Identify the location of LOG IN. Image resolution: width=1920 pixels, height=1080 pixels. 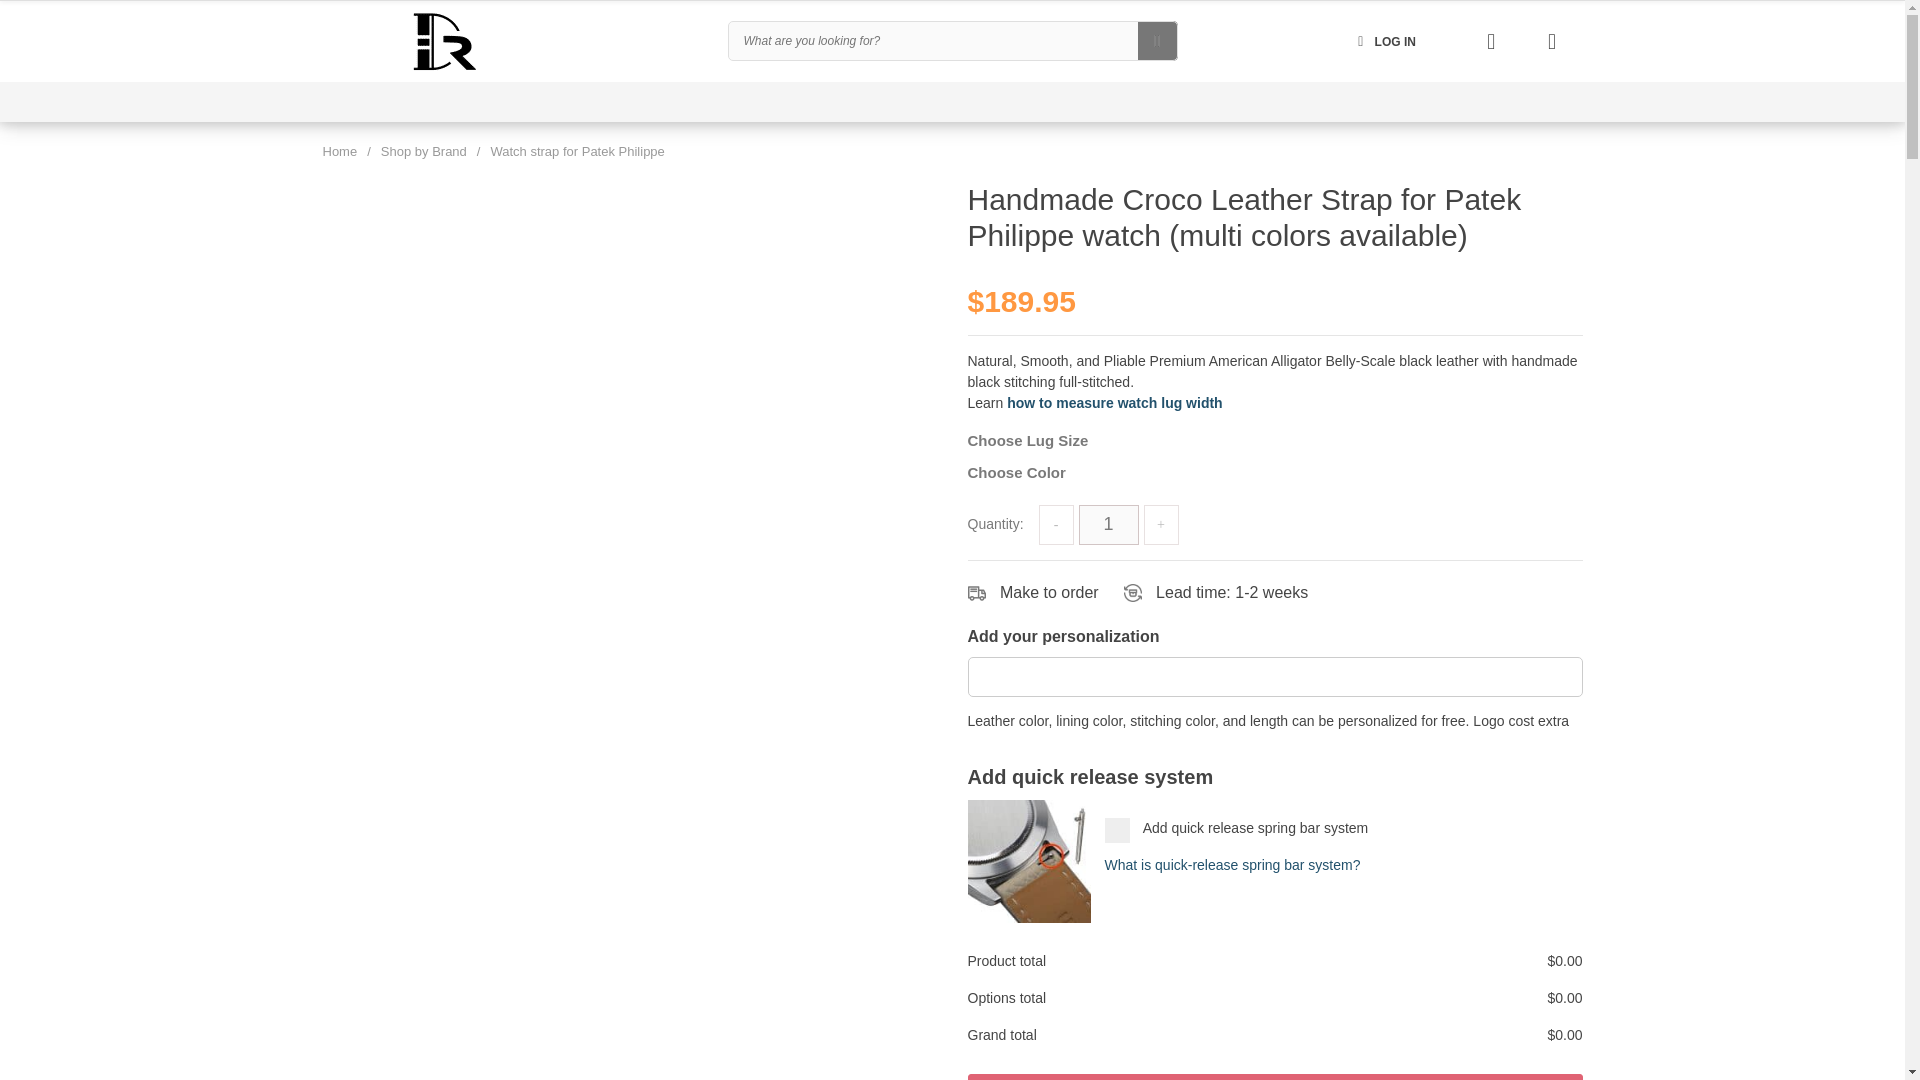
(1384, 40).